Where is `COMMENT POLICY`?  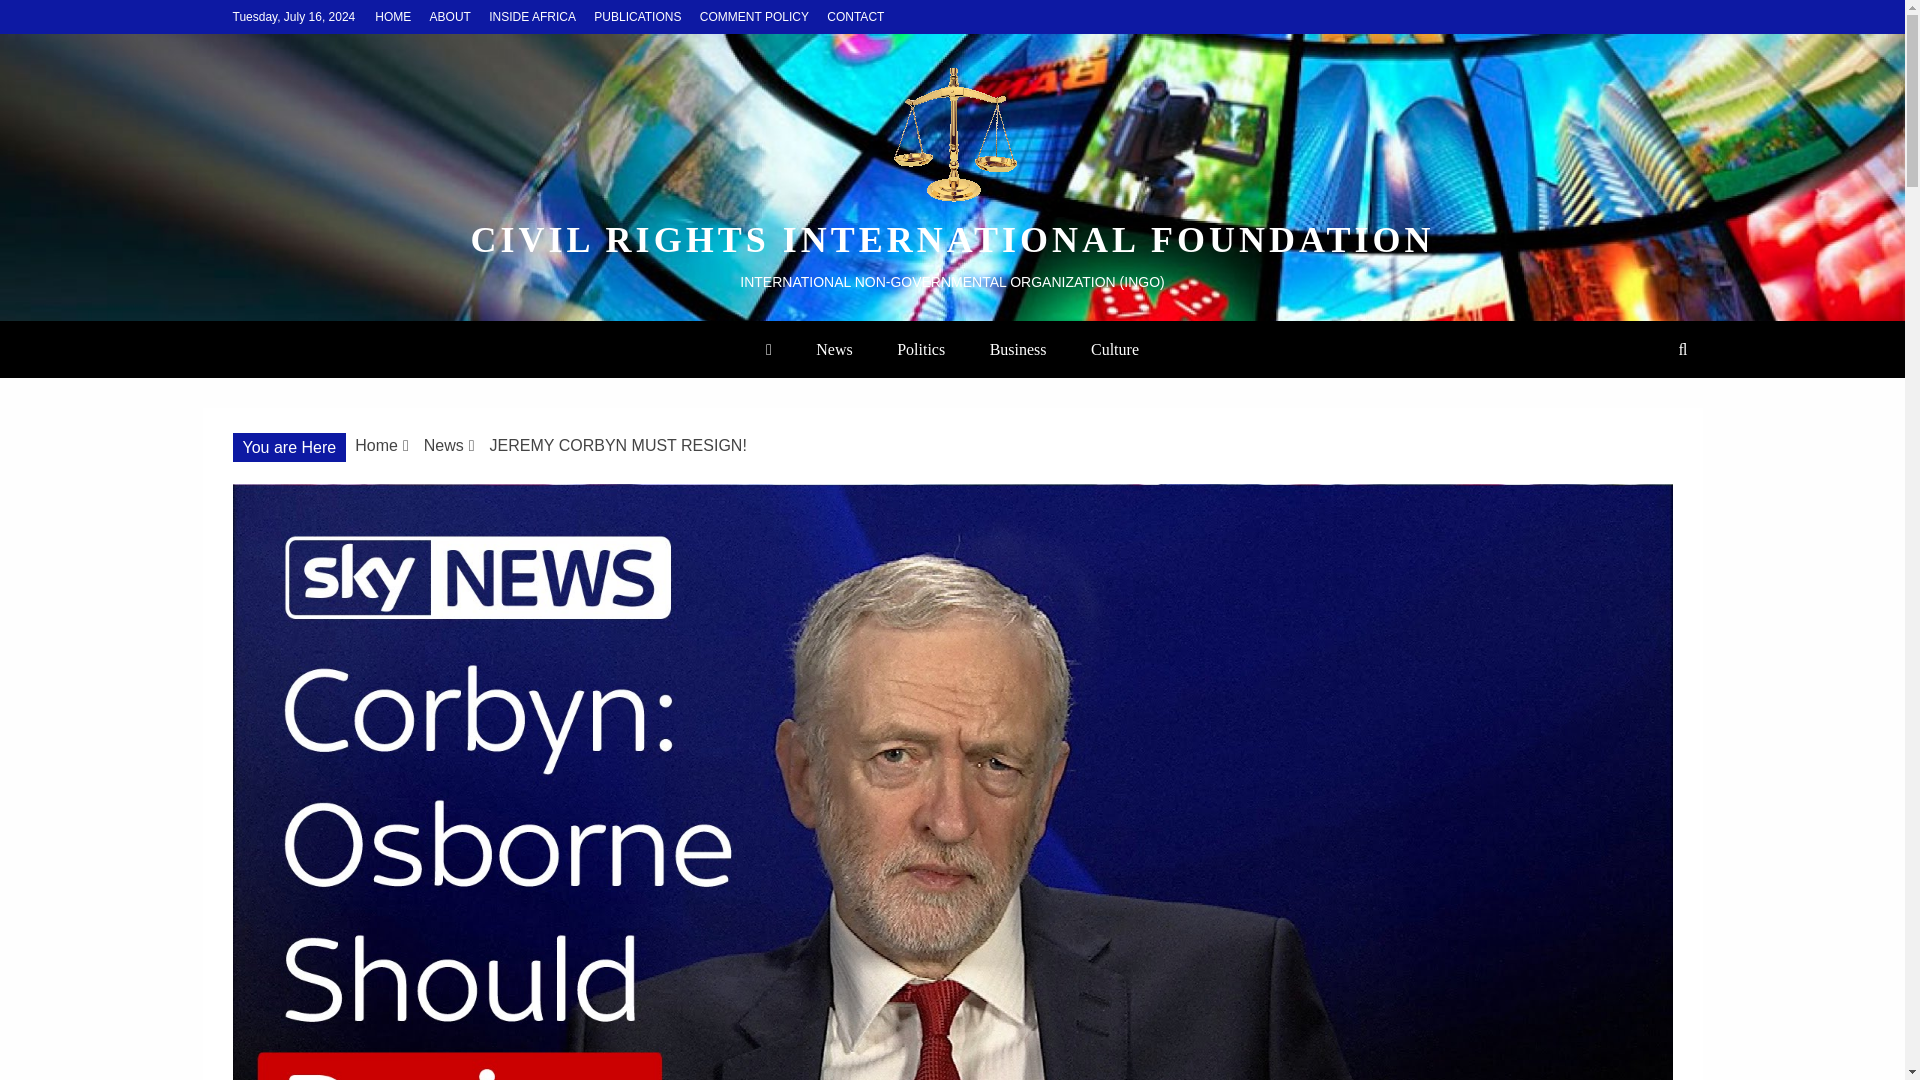 COMMENT POLICY is located at coordinates (754, 16).